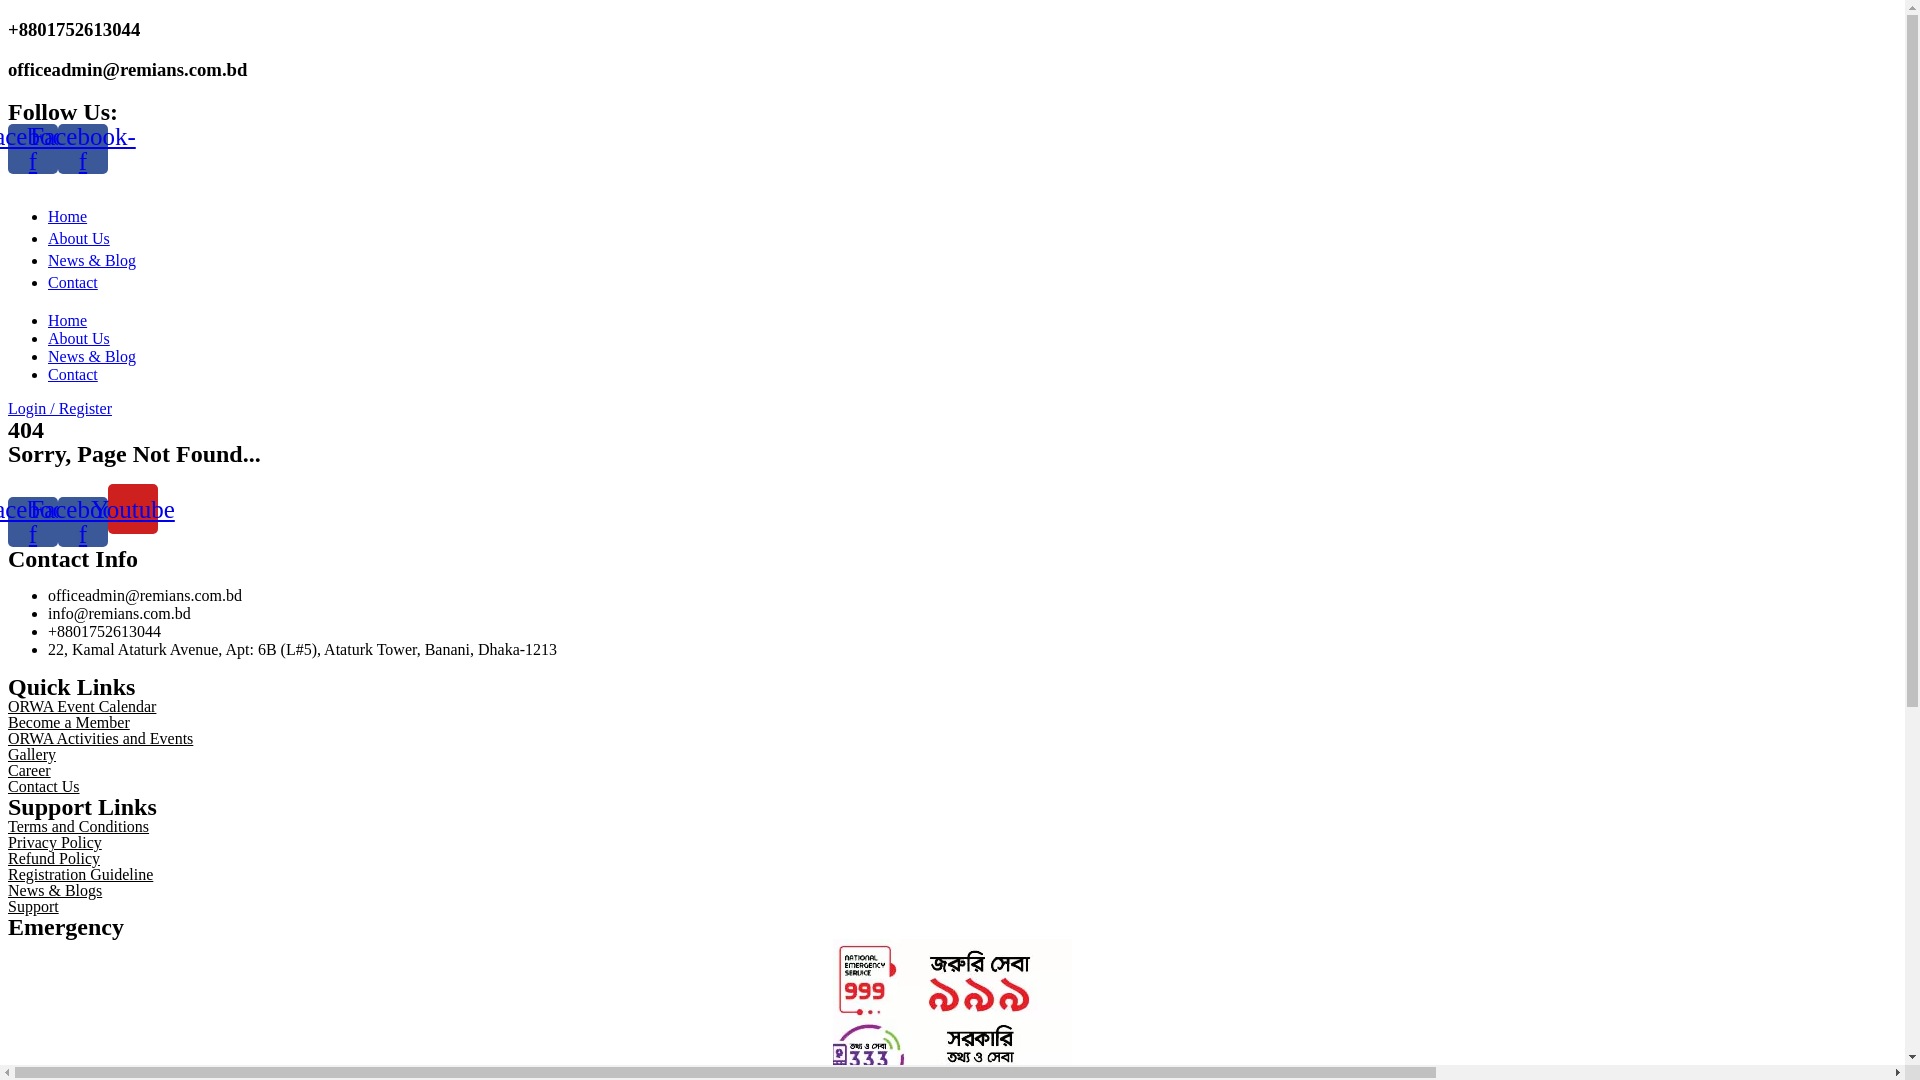 The image size is (1920, 1080). What do you see at coordinates (80, 874) in the screenshot?
I see `Registration Guideline` at bounding box center [80, 874].